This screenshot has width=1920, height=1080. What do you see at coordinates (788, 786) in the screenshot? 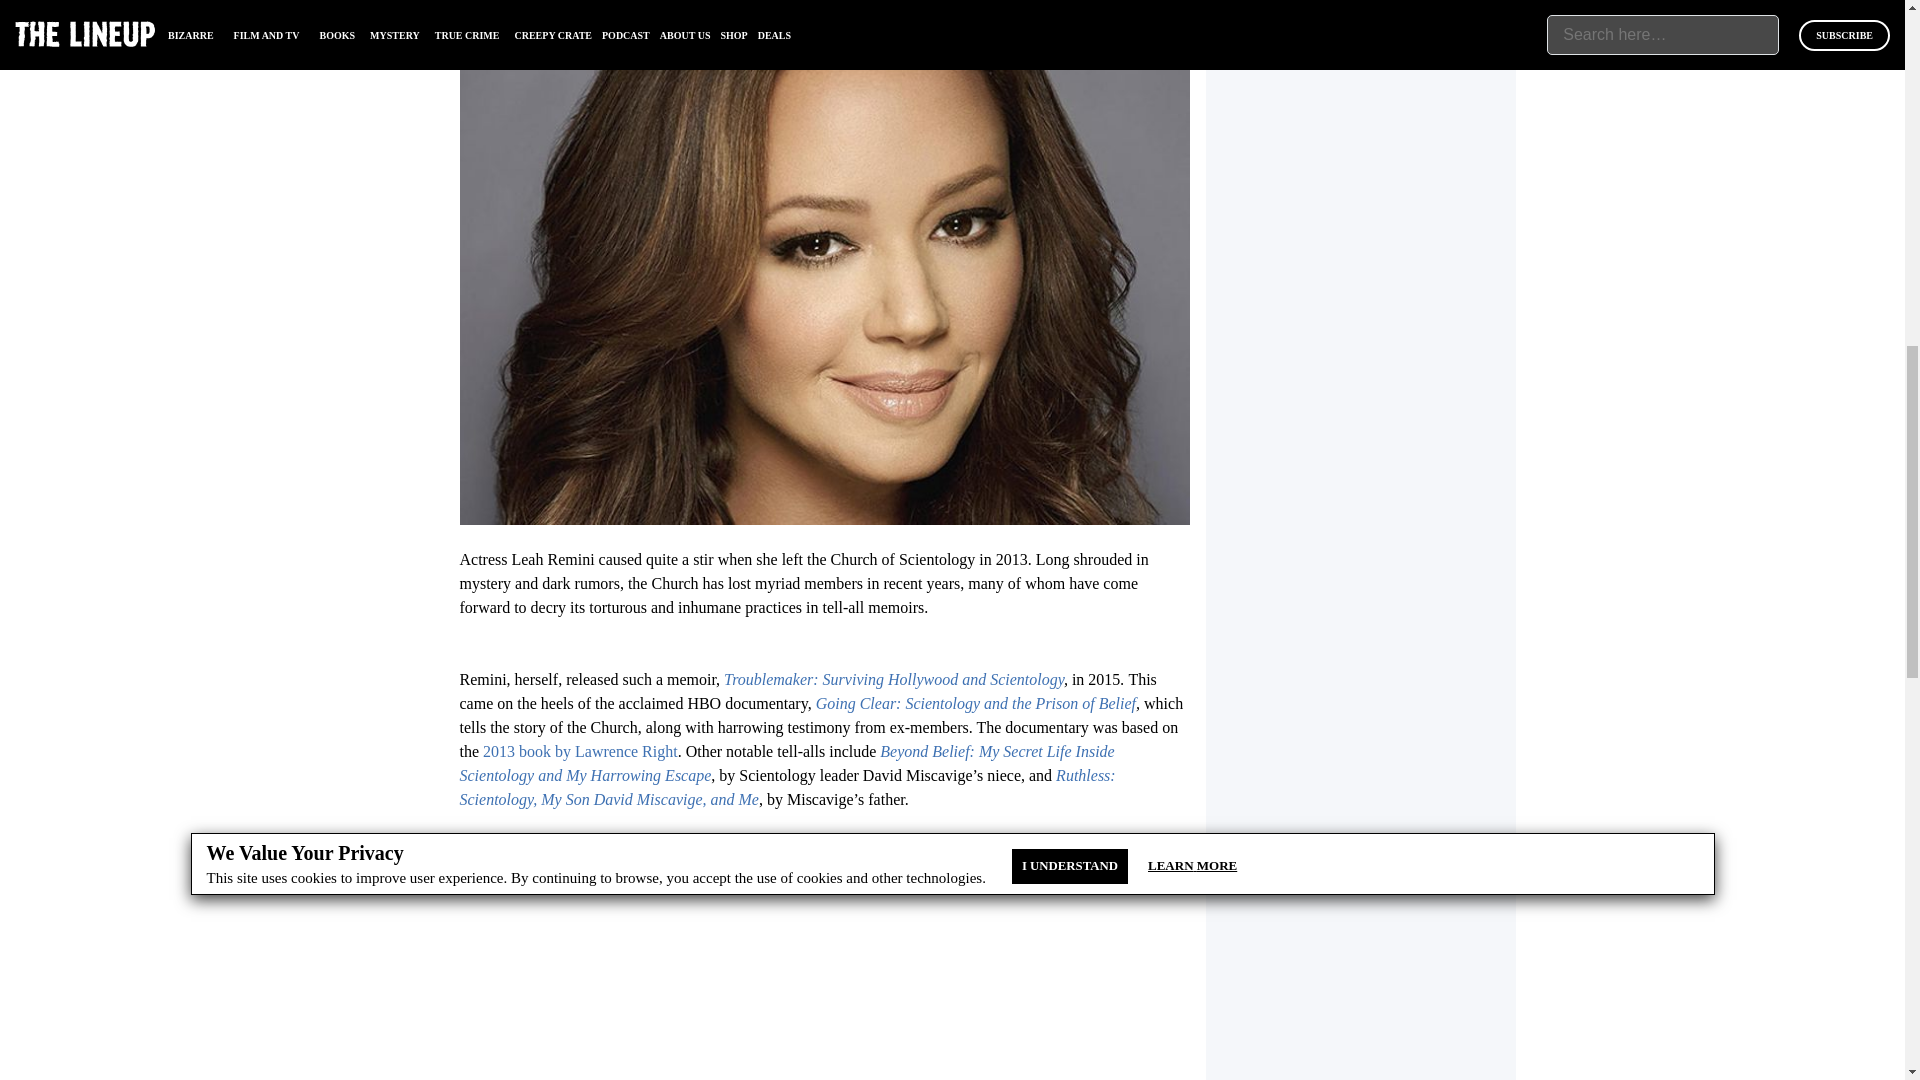
I see `Ruthless: Scientology, My Son David Miscavige, and Me` at bounding box center [788, 786].